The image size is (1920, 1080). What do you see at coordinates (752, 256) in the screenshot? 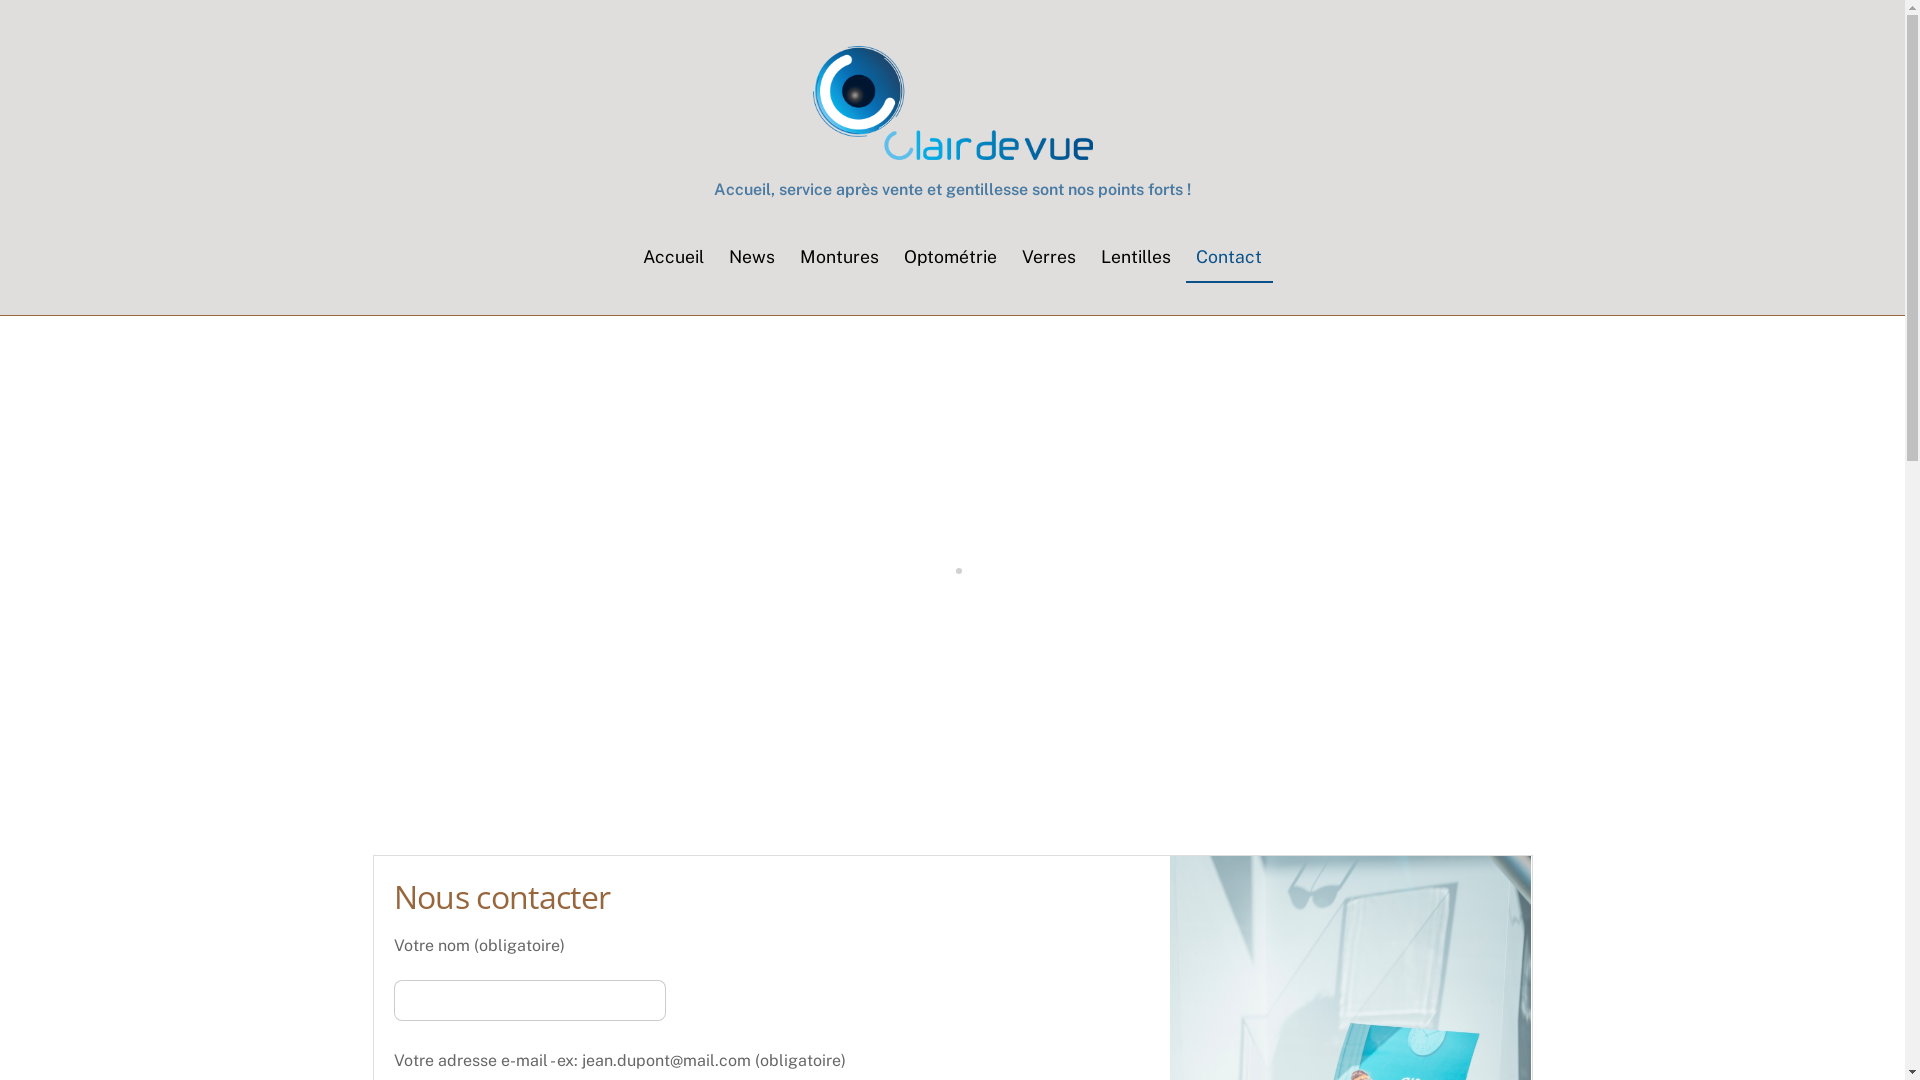
I see `News` at bounding box center [752, 256].